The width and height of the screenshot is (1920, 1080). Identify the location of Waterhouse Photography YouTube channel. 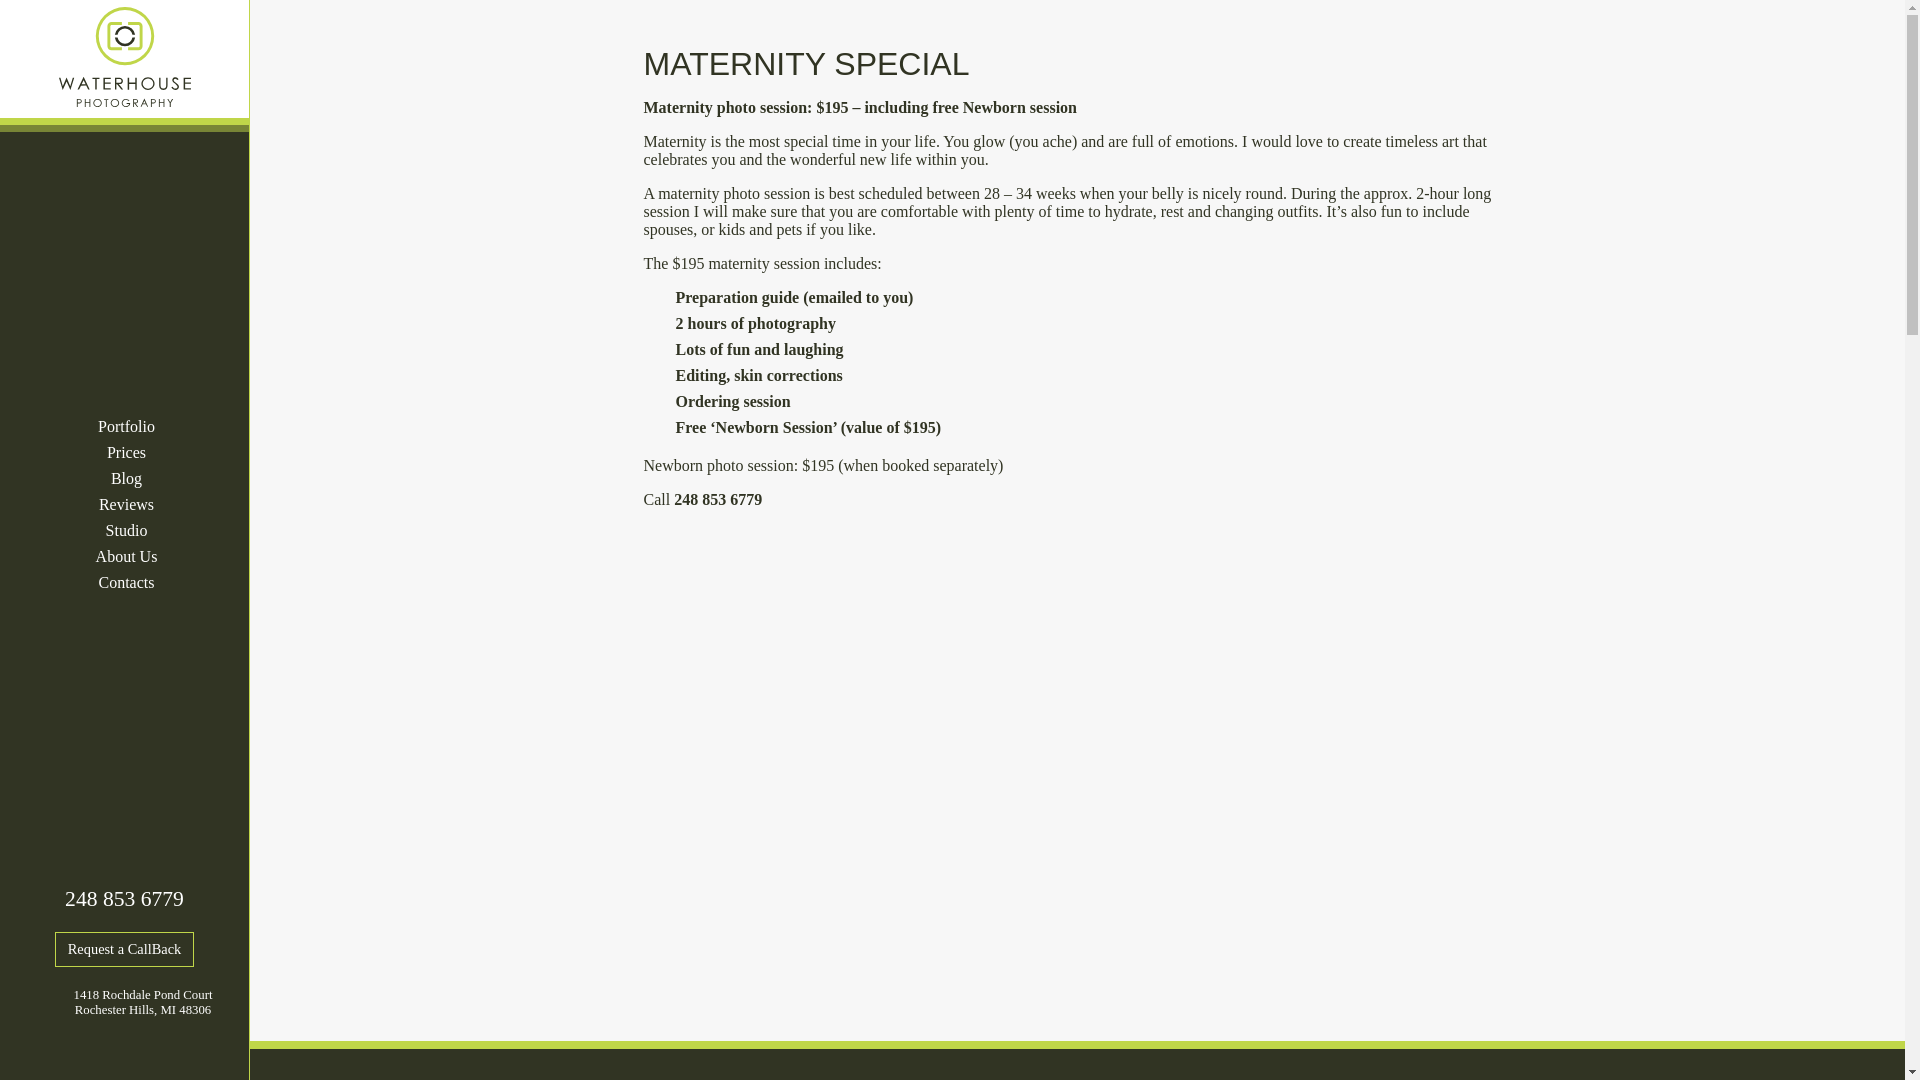
(148, 1058).